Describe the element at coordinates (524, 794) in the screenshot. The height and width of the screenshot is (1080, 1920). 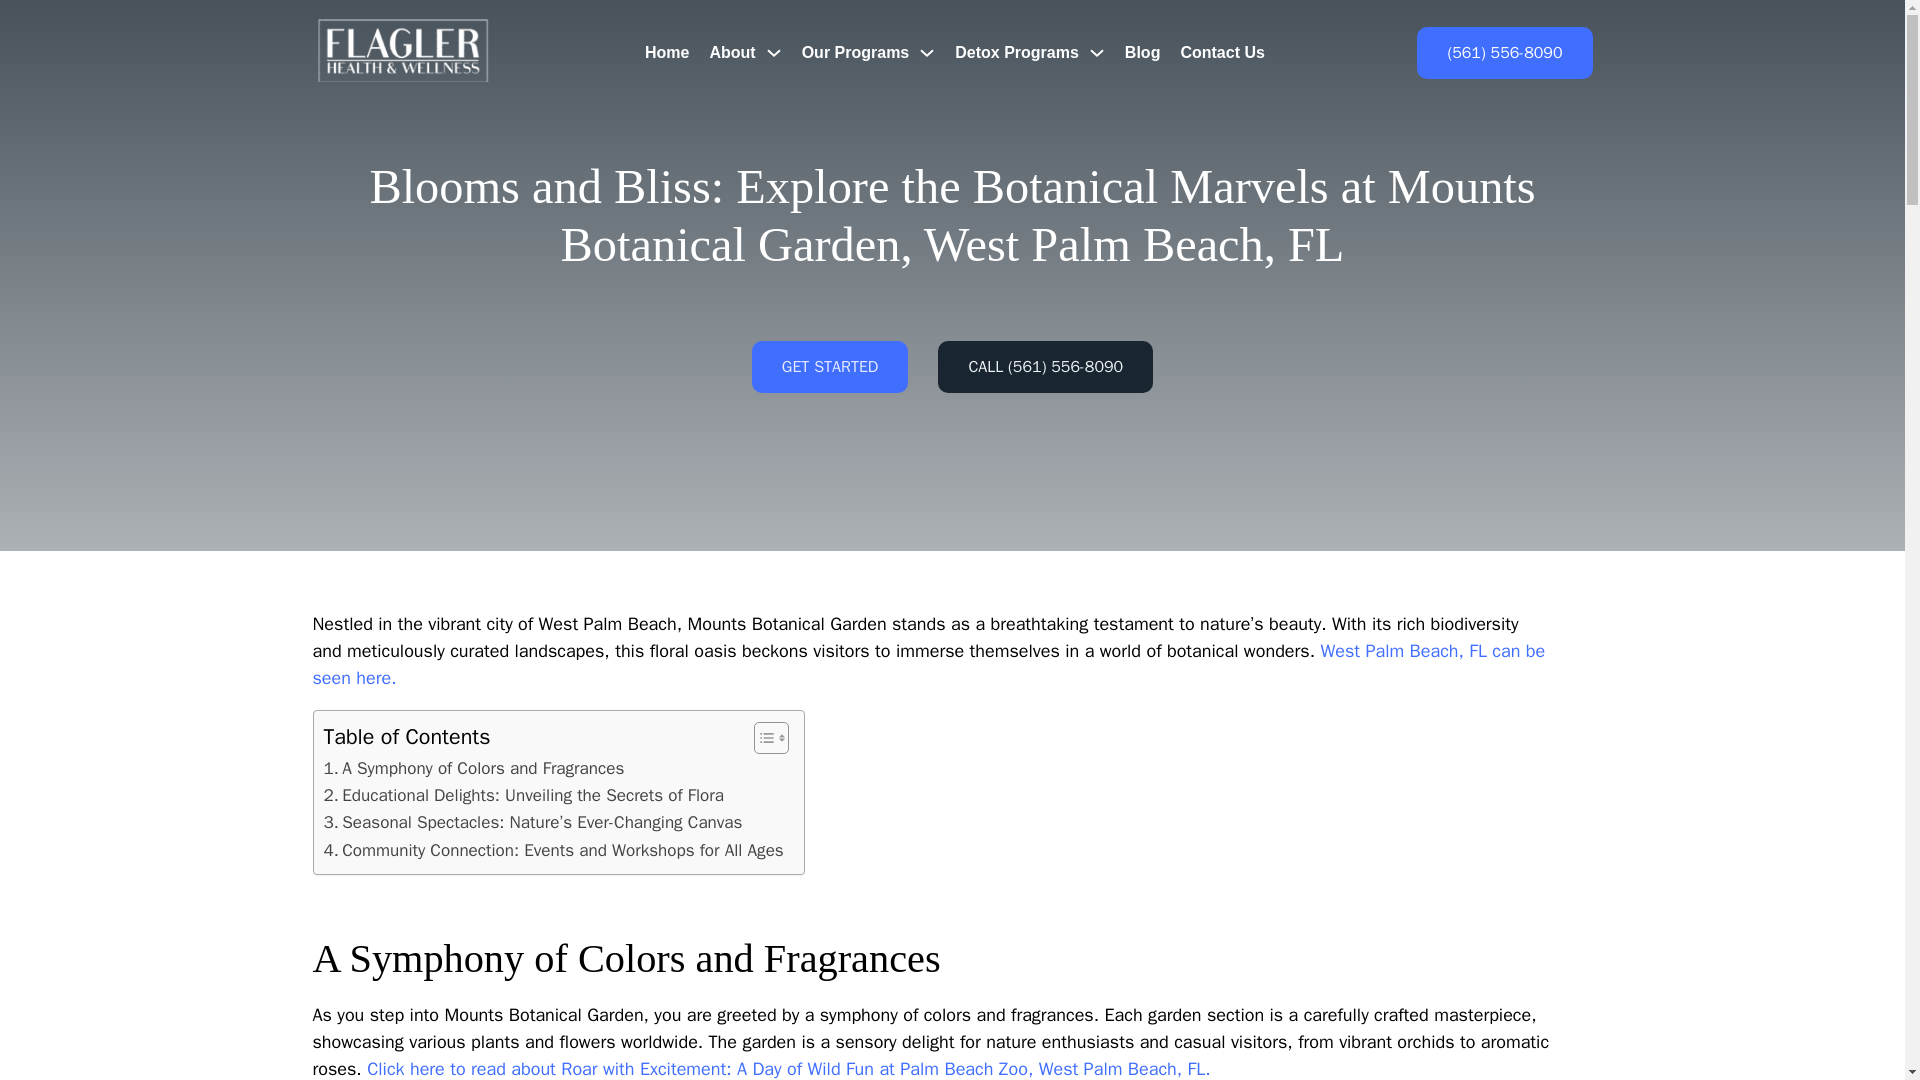
I see `Educational Delights: Unveiling the Secrets of Flora` at that location.